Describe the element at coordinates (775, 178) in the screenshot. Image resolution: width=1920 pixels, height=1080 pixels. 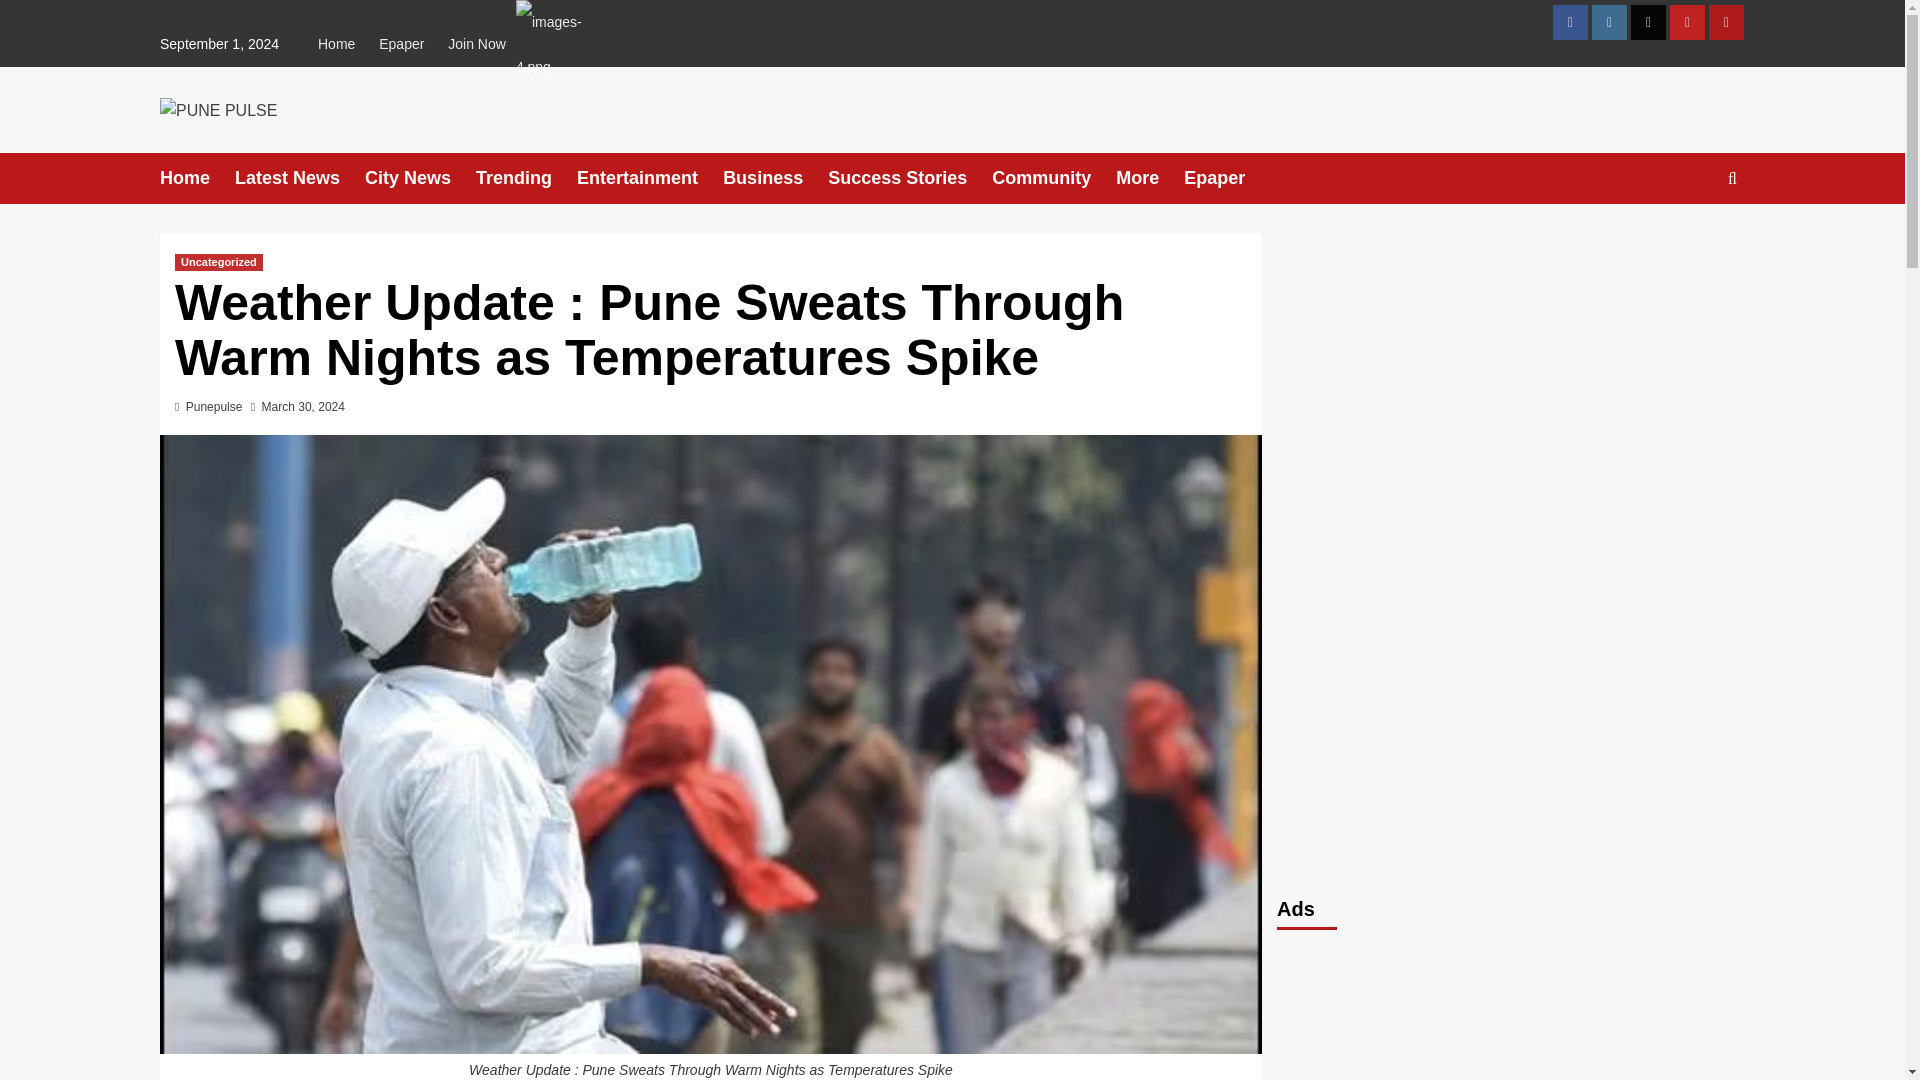
I see `Business` at that location.